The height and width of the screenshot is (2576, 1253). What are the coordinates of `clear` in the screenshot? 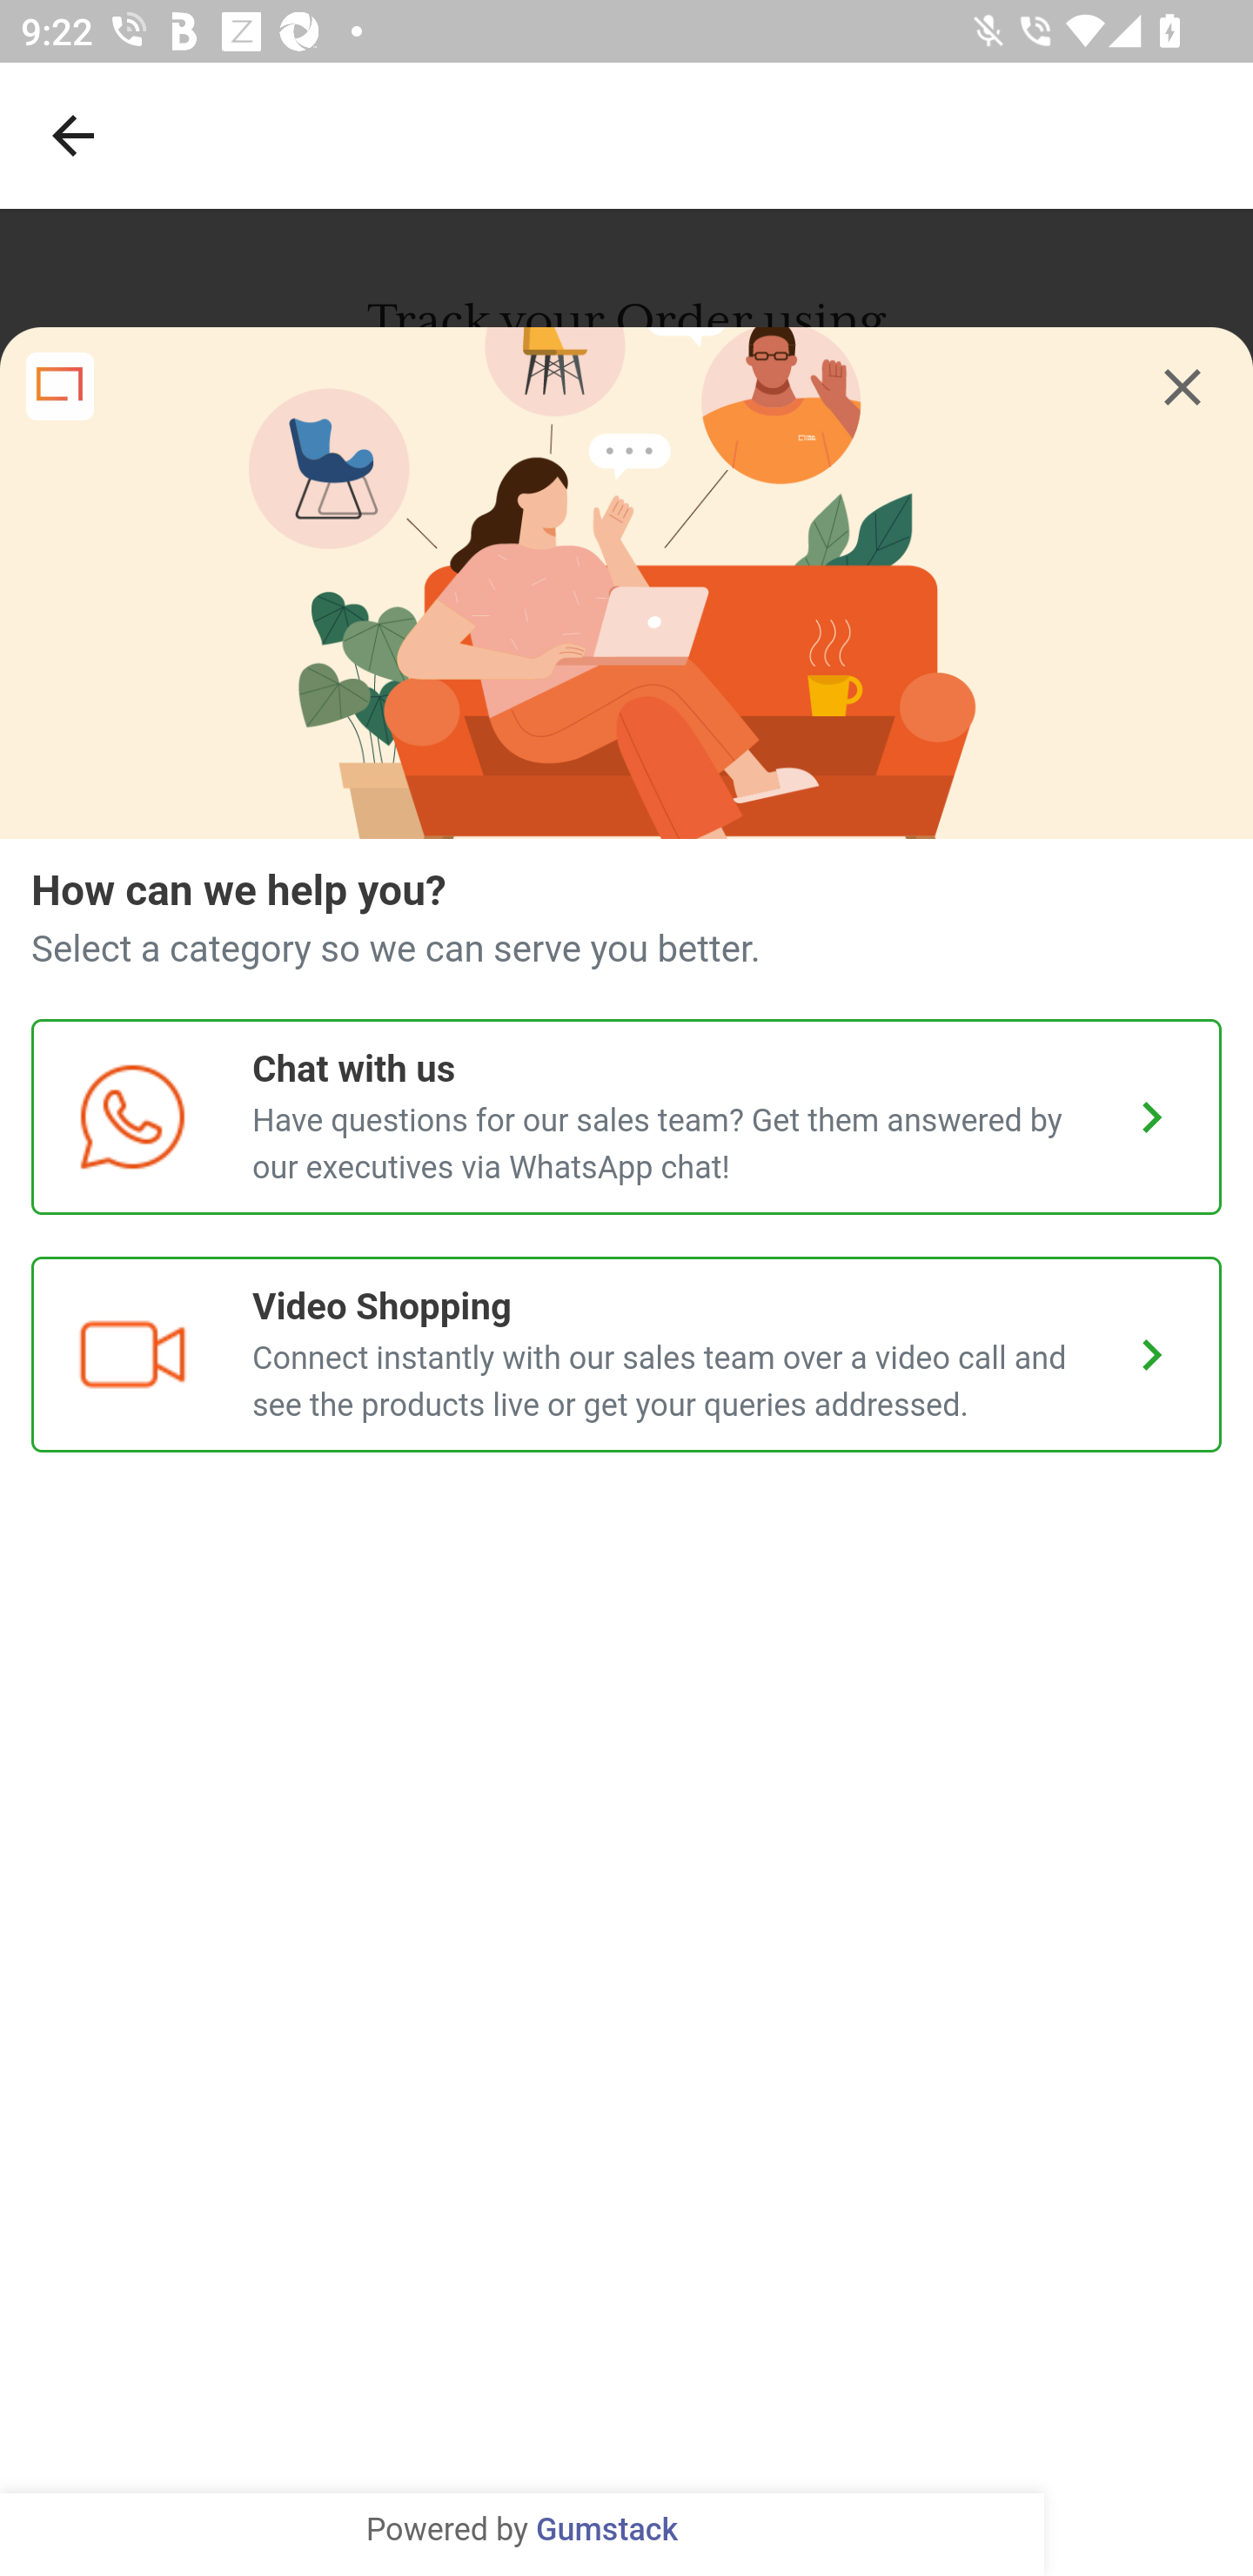 It's located at (1183, 387).